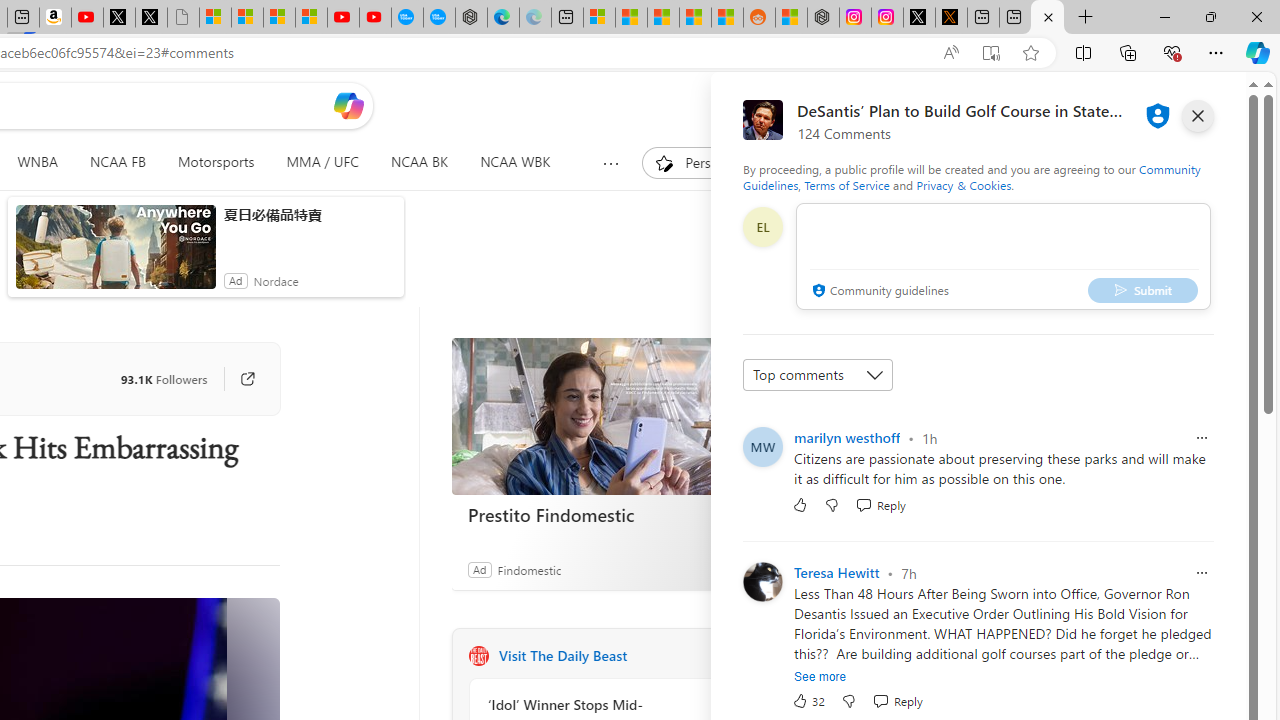  What do you see at coordinates (237, 378) in the screenshot?
I see `Go to publisher's site` at bounding box center [237, 378].